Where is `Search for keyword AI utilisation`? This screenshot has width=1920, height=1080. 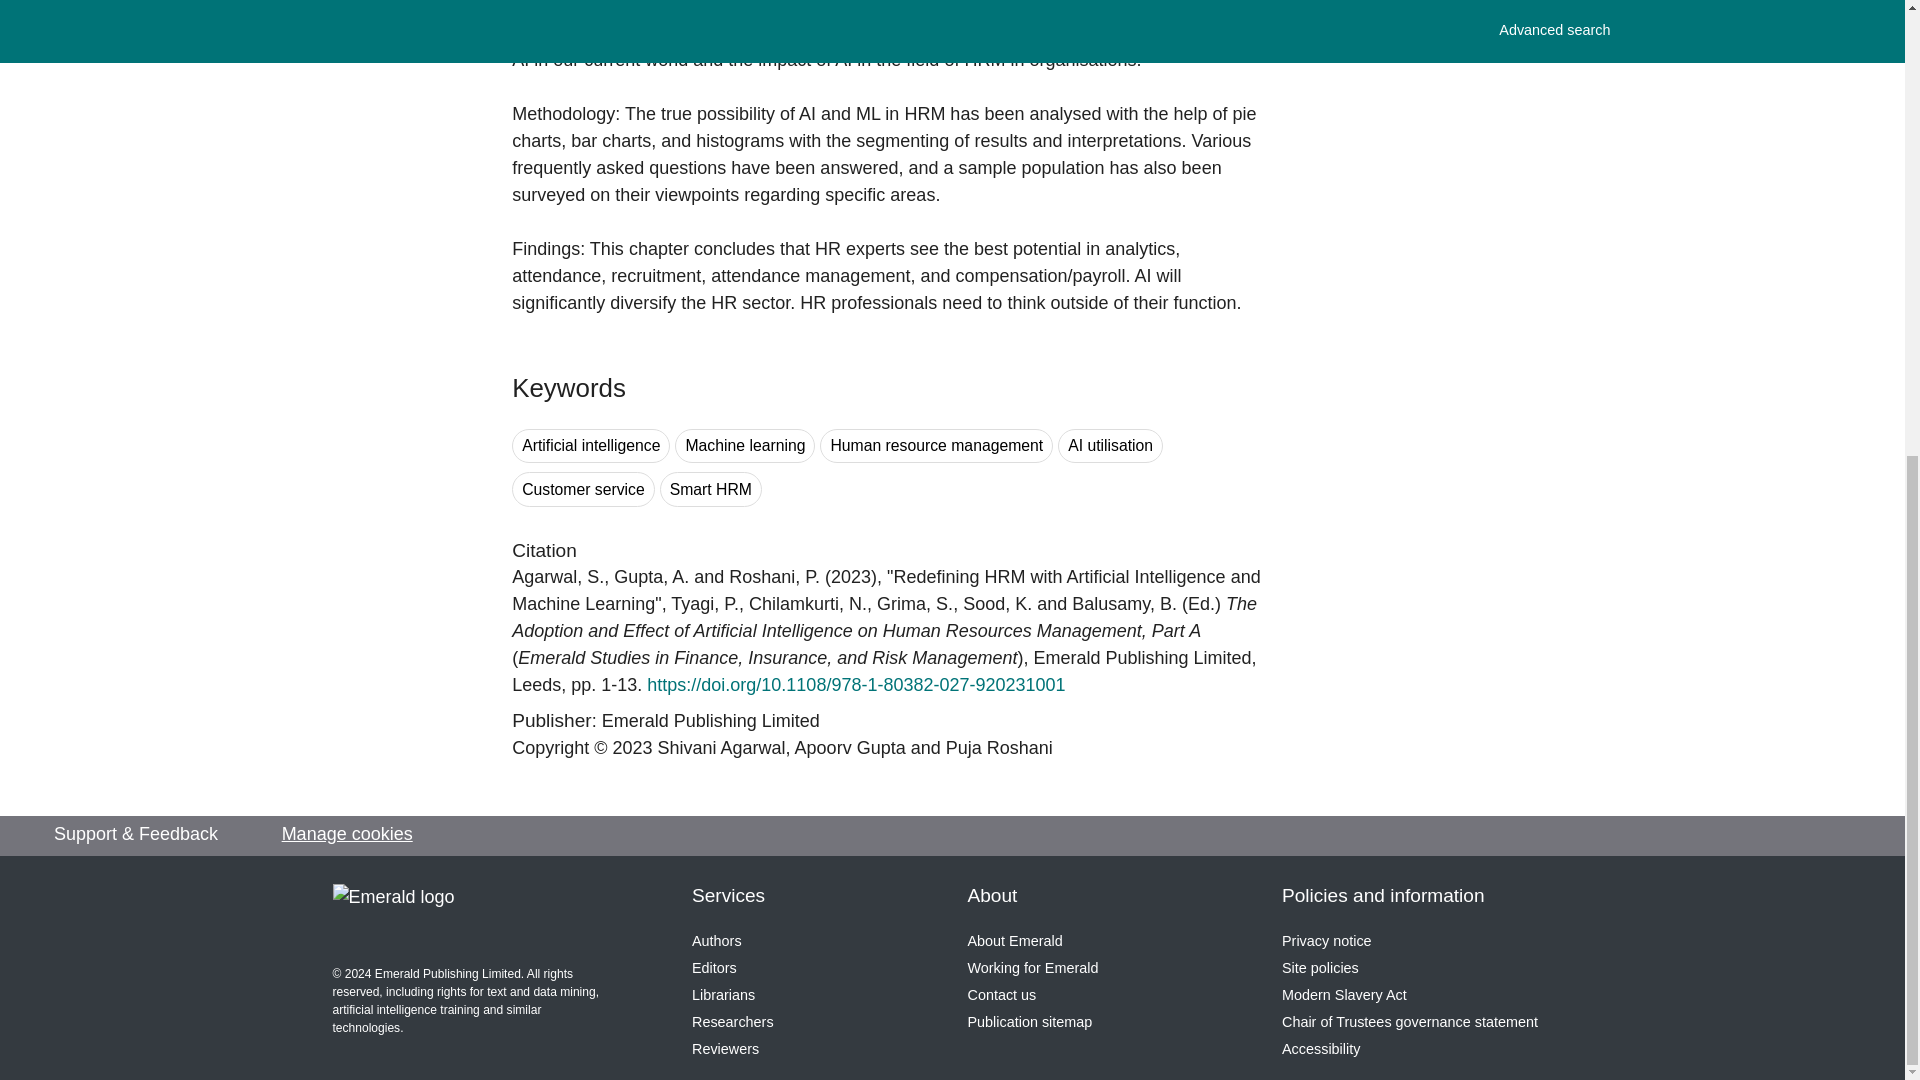 Search for keyword AI utilisation is located at coordinates (1110, 446).